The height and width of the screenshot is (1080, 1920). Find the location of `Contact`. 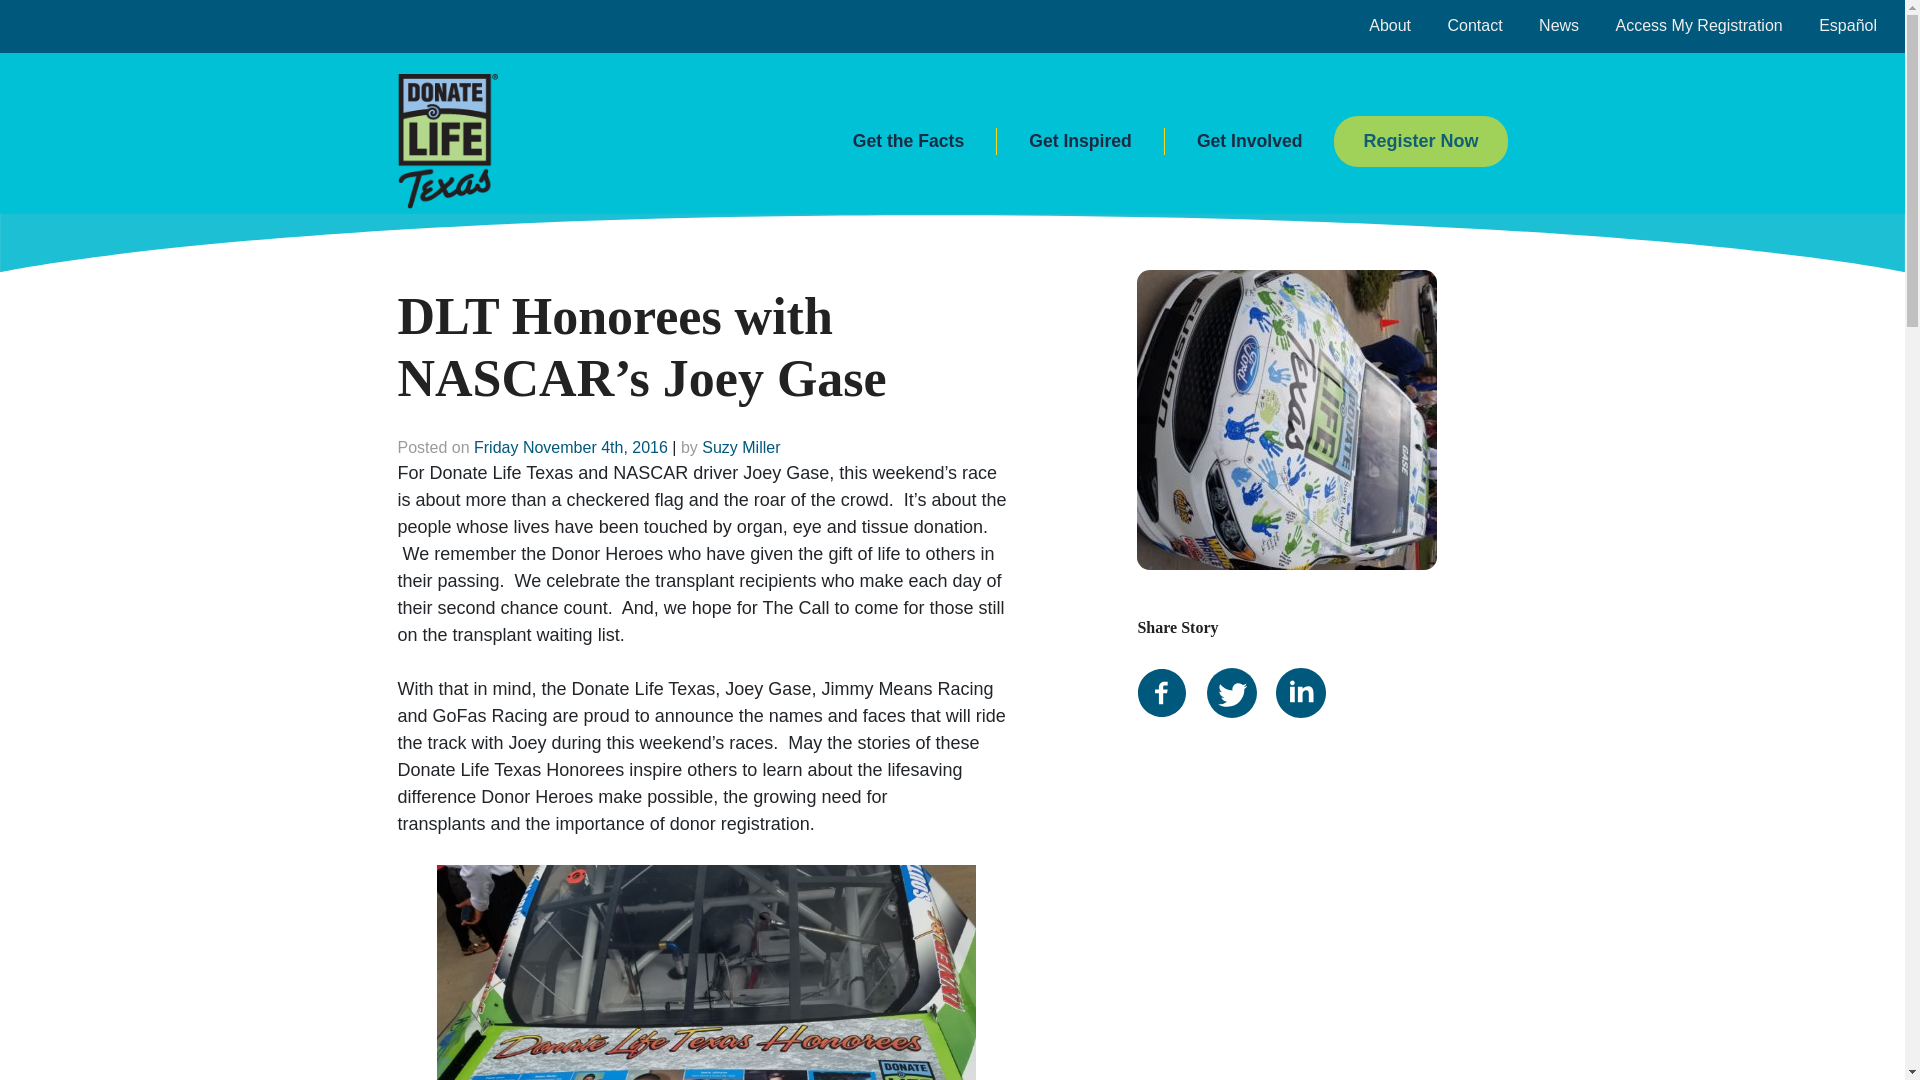

Contact is located at coordinates (1474, 25).